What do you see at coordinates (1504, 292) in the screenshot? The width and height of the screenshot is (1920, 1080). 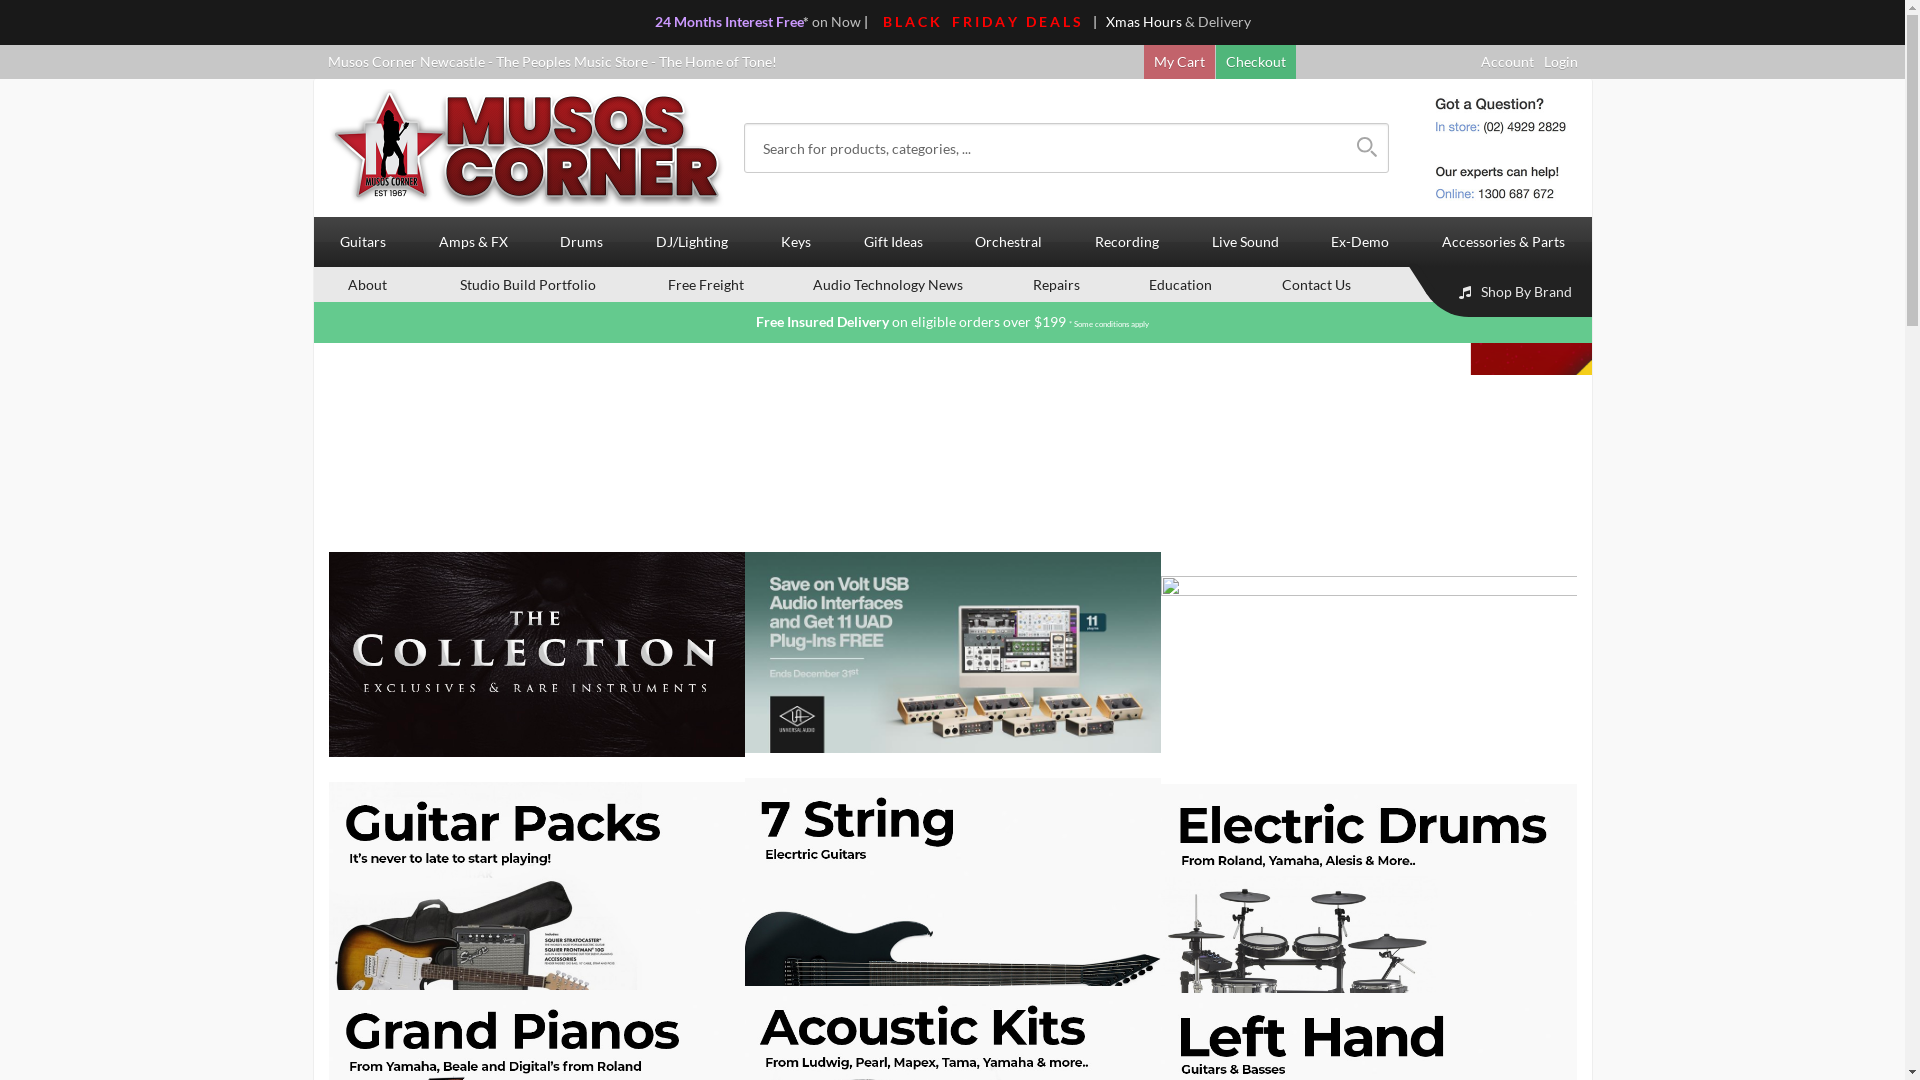 I see `Shop By Brand` at bounding box center [1504, 292].